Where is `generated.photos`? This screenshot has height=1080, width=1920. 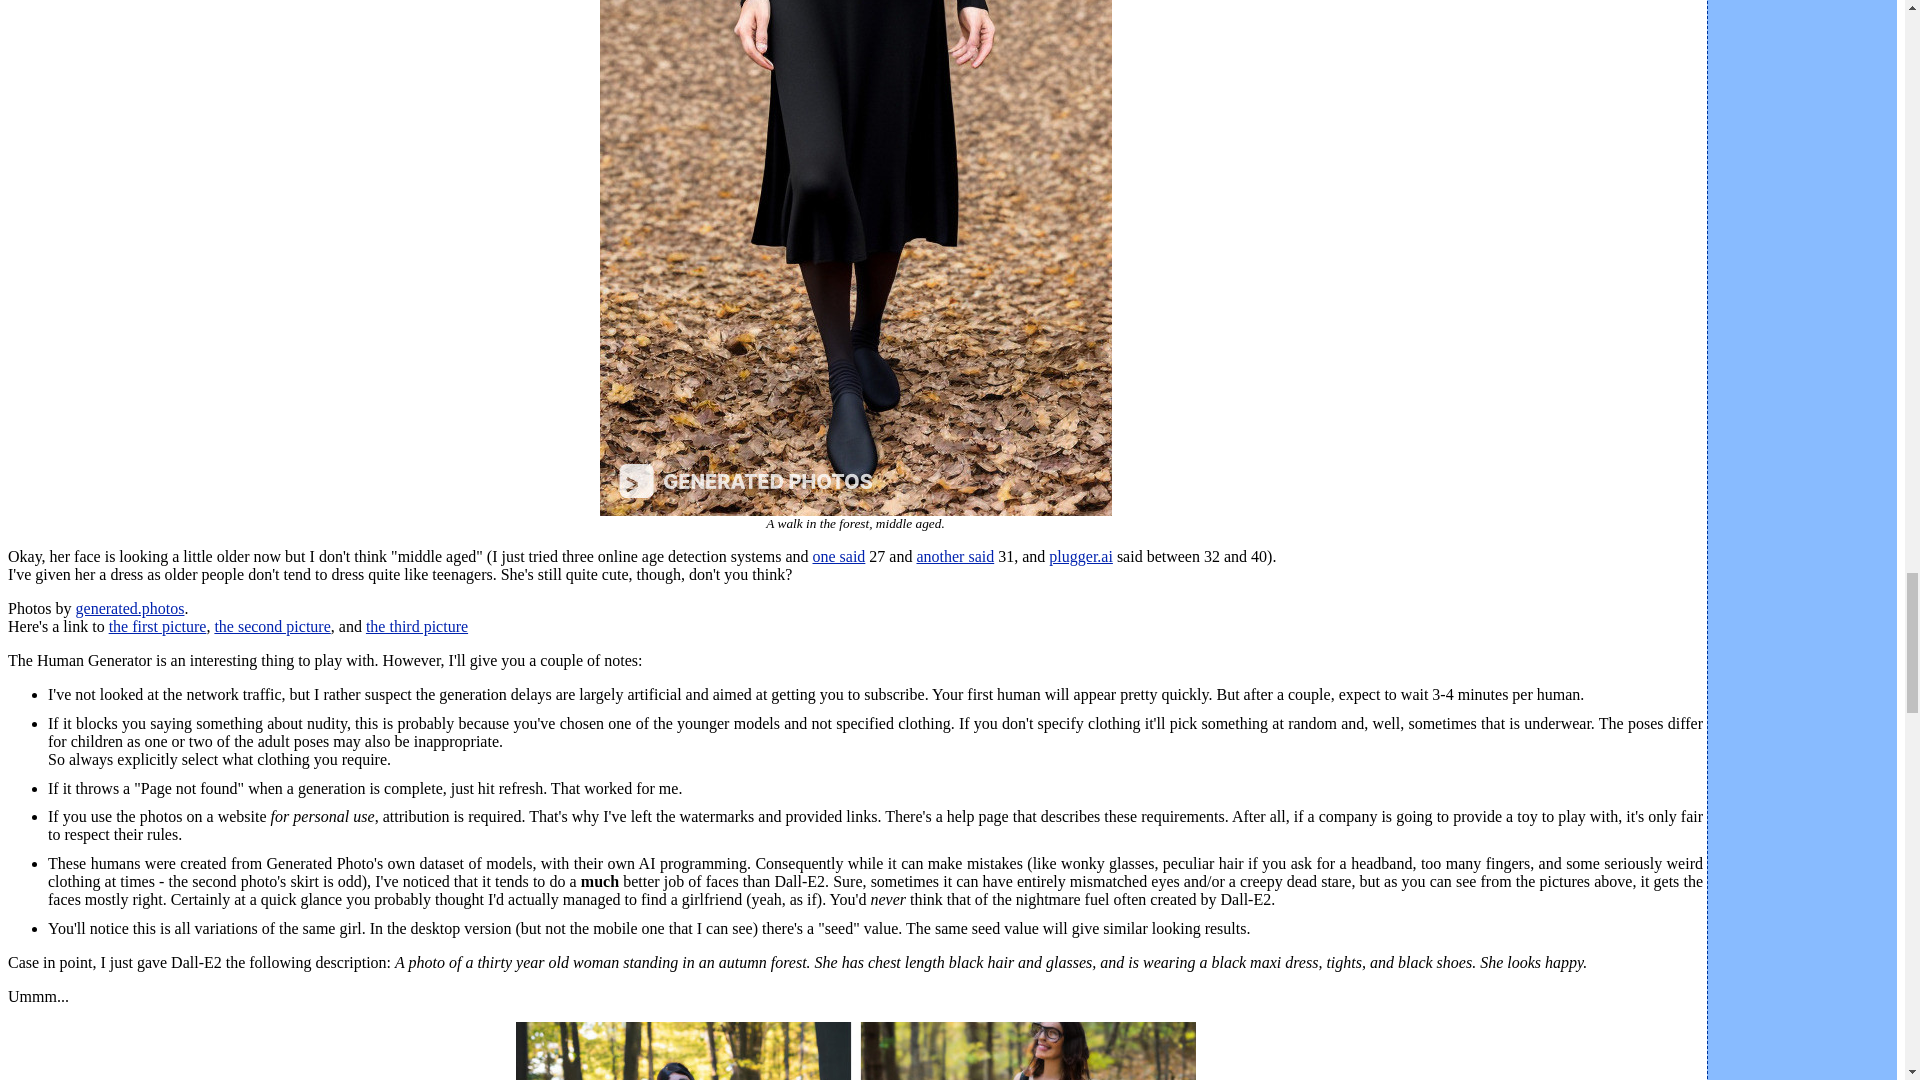 generated.photos is located at coordinates (130, 608).